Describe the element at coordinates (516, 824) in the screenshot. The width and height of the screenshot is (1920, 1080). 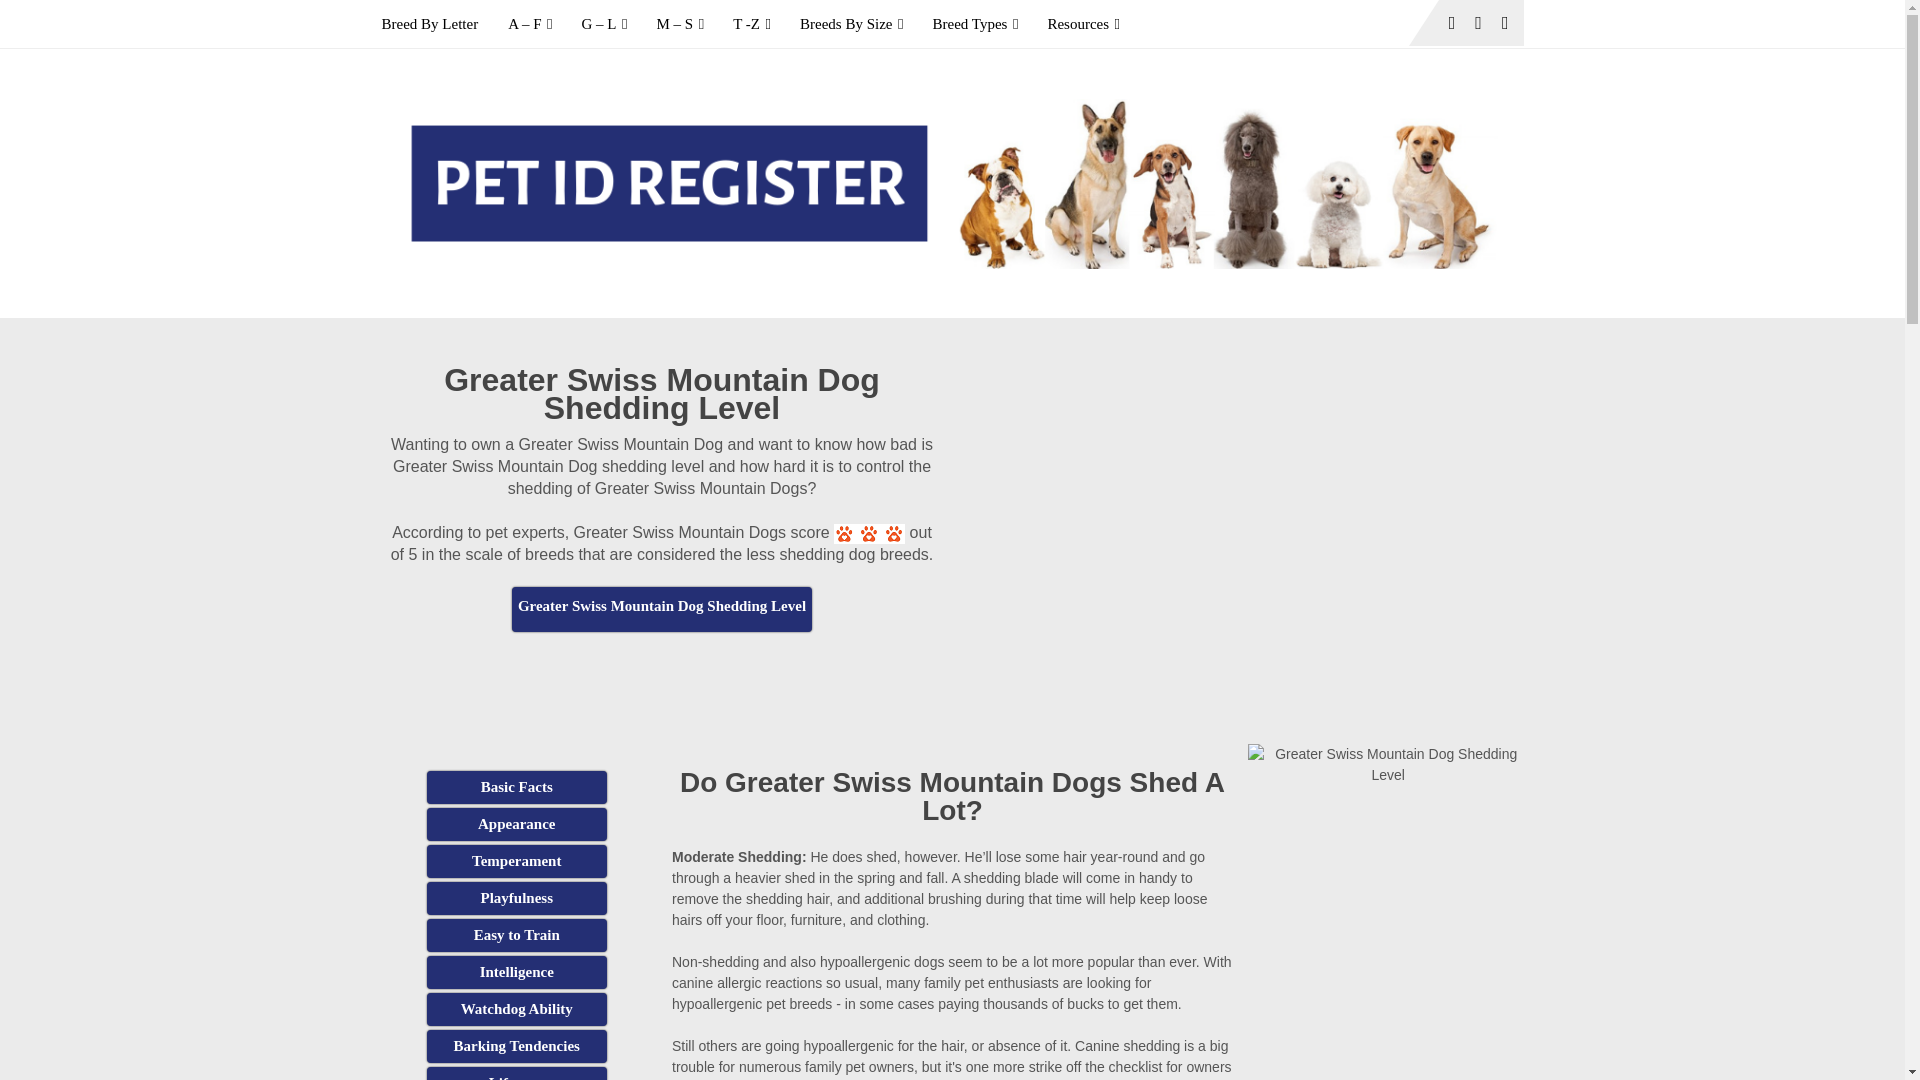
I see `How does a Greater Swiss Mountain Dog look like?` at that location.